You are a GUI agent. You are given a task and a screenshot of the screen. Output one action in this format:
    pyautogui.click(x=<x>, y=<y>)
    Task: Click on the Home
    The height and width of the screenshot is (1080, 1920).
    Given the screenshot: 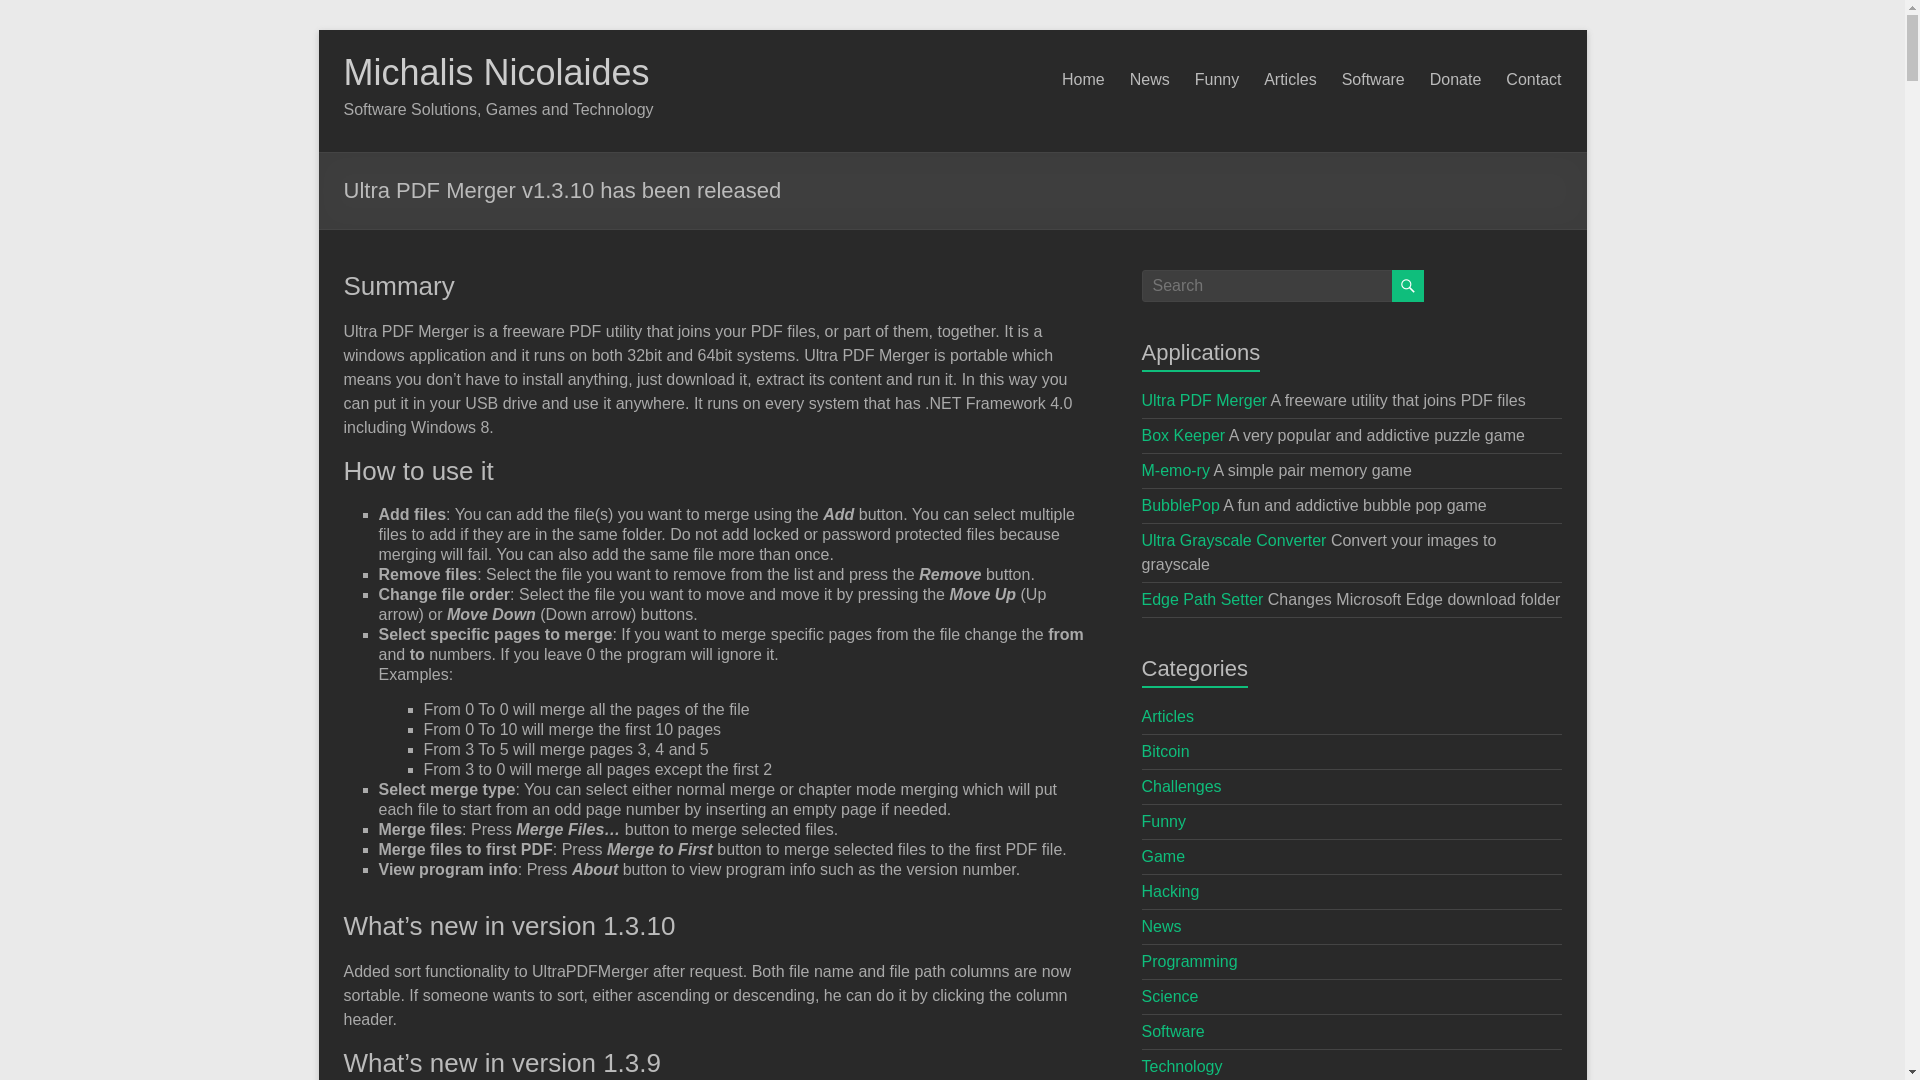 What is the action you would take?
    pyautogui.click(x=1083, y=80)
    